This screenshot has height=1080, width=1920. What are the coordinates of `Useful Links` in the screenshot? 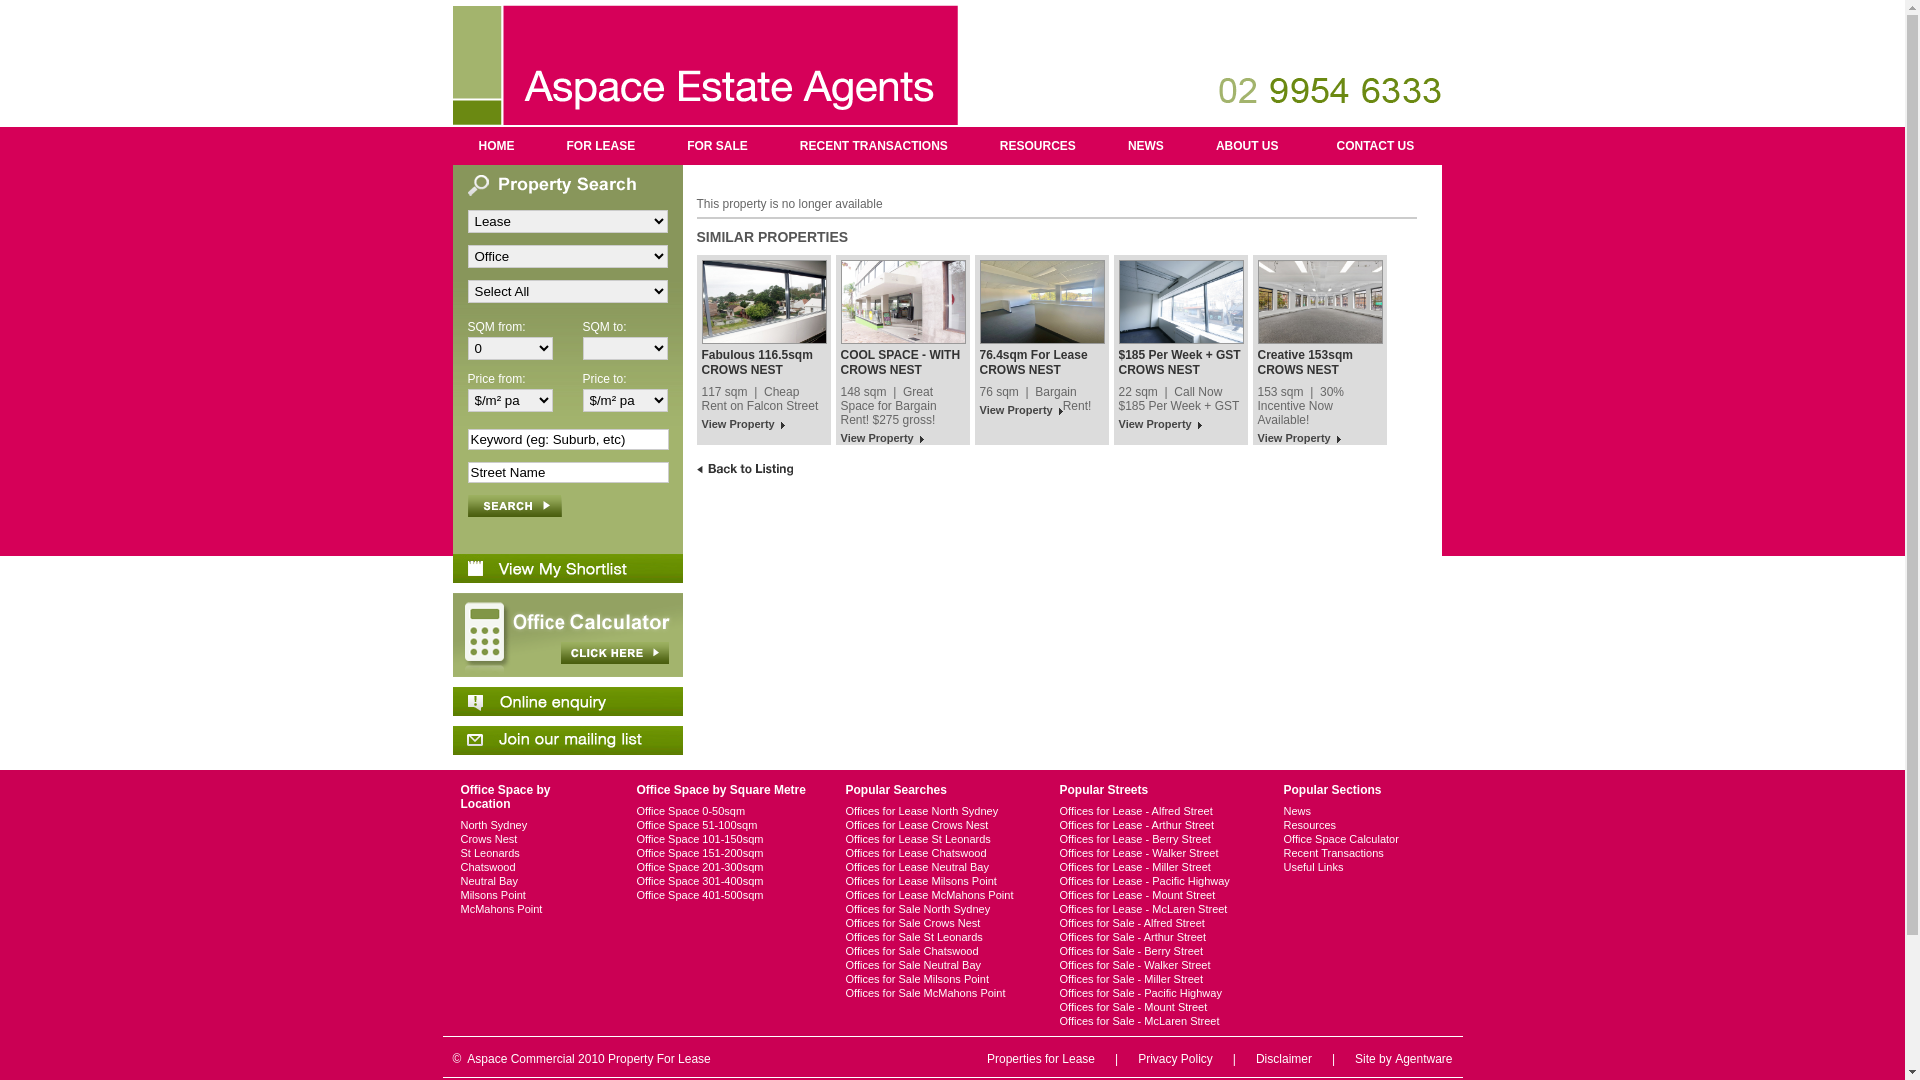 It's located at (1344, 867).